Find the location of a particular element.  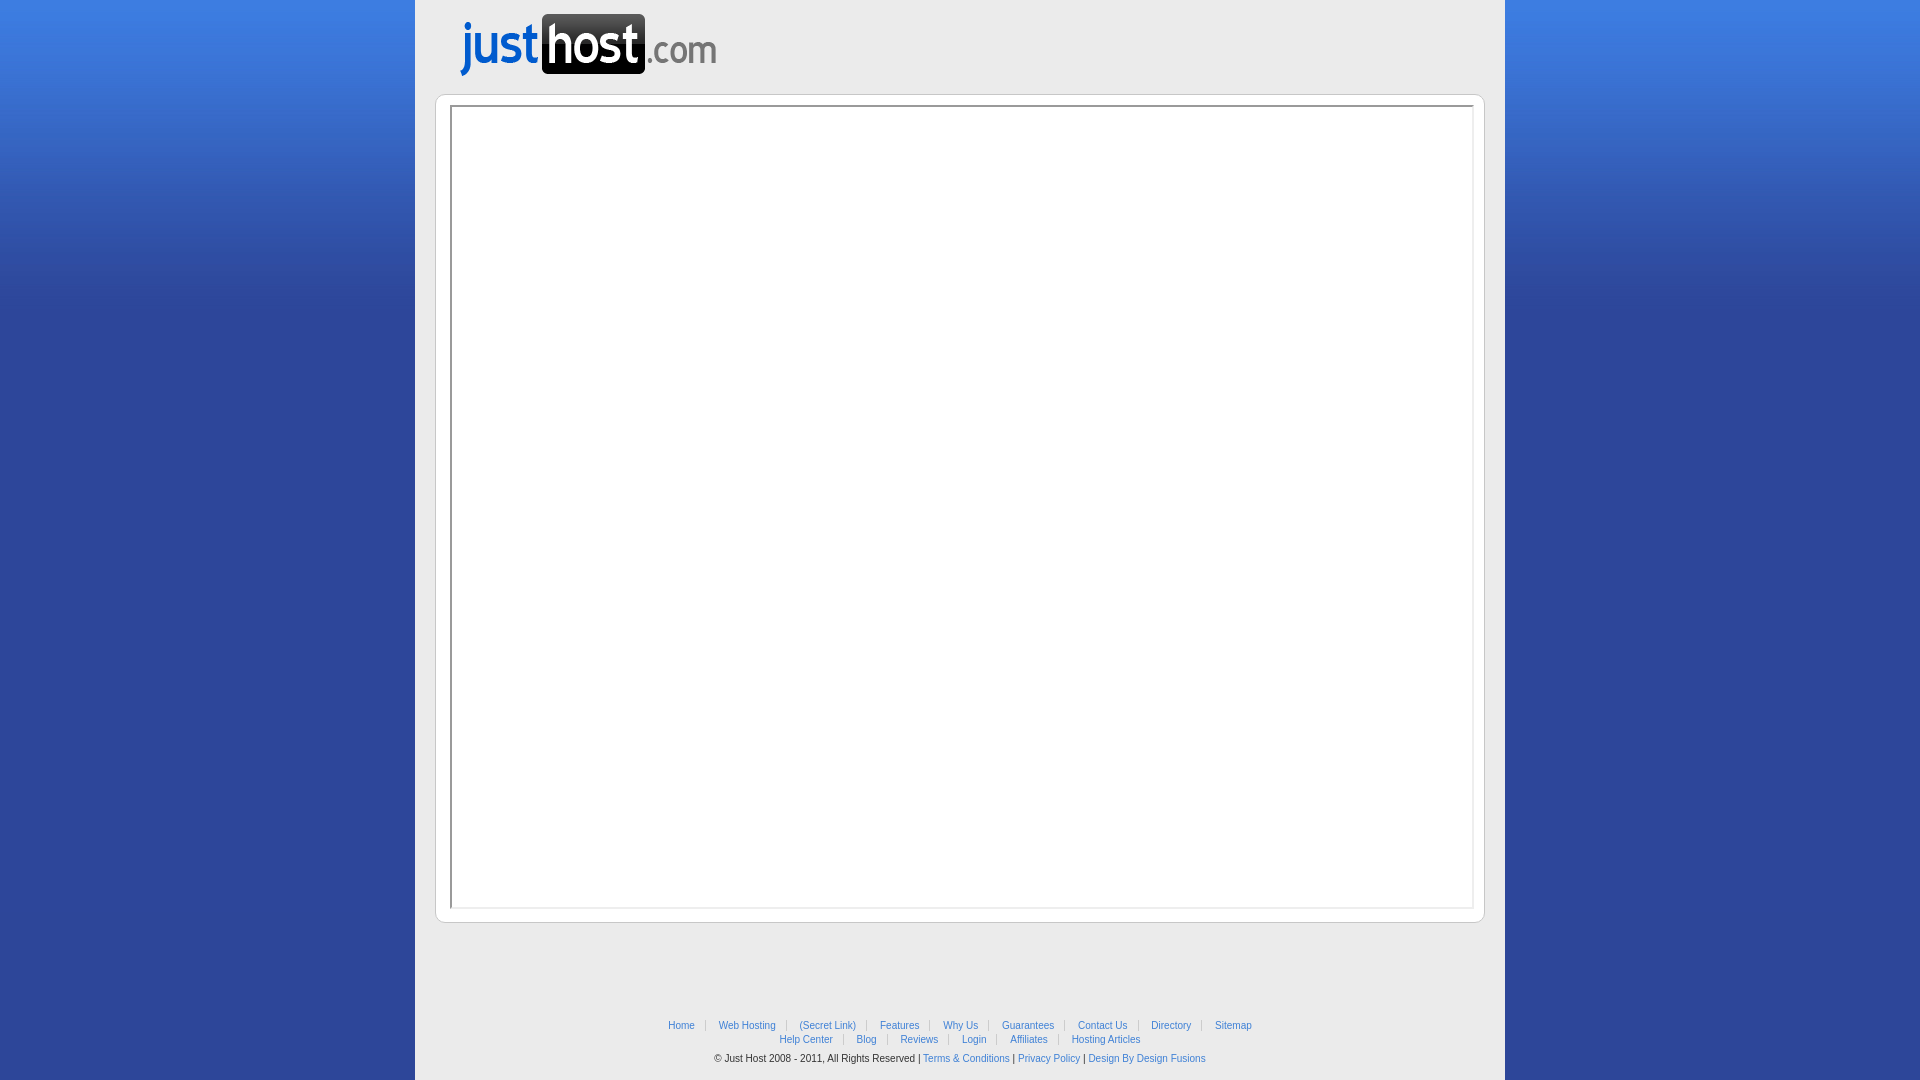

Affiliates is located at coordinates (1028, 1040).